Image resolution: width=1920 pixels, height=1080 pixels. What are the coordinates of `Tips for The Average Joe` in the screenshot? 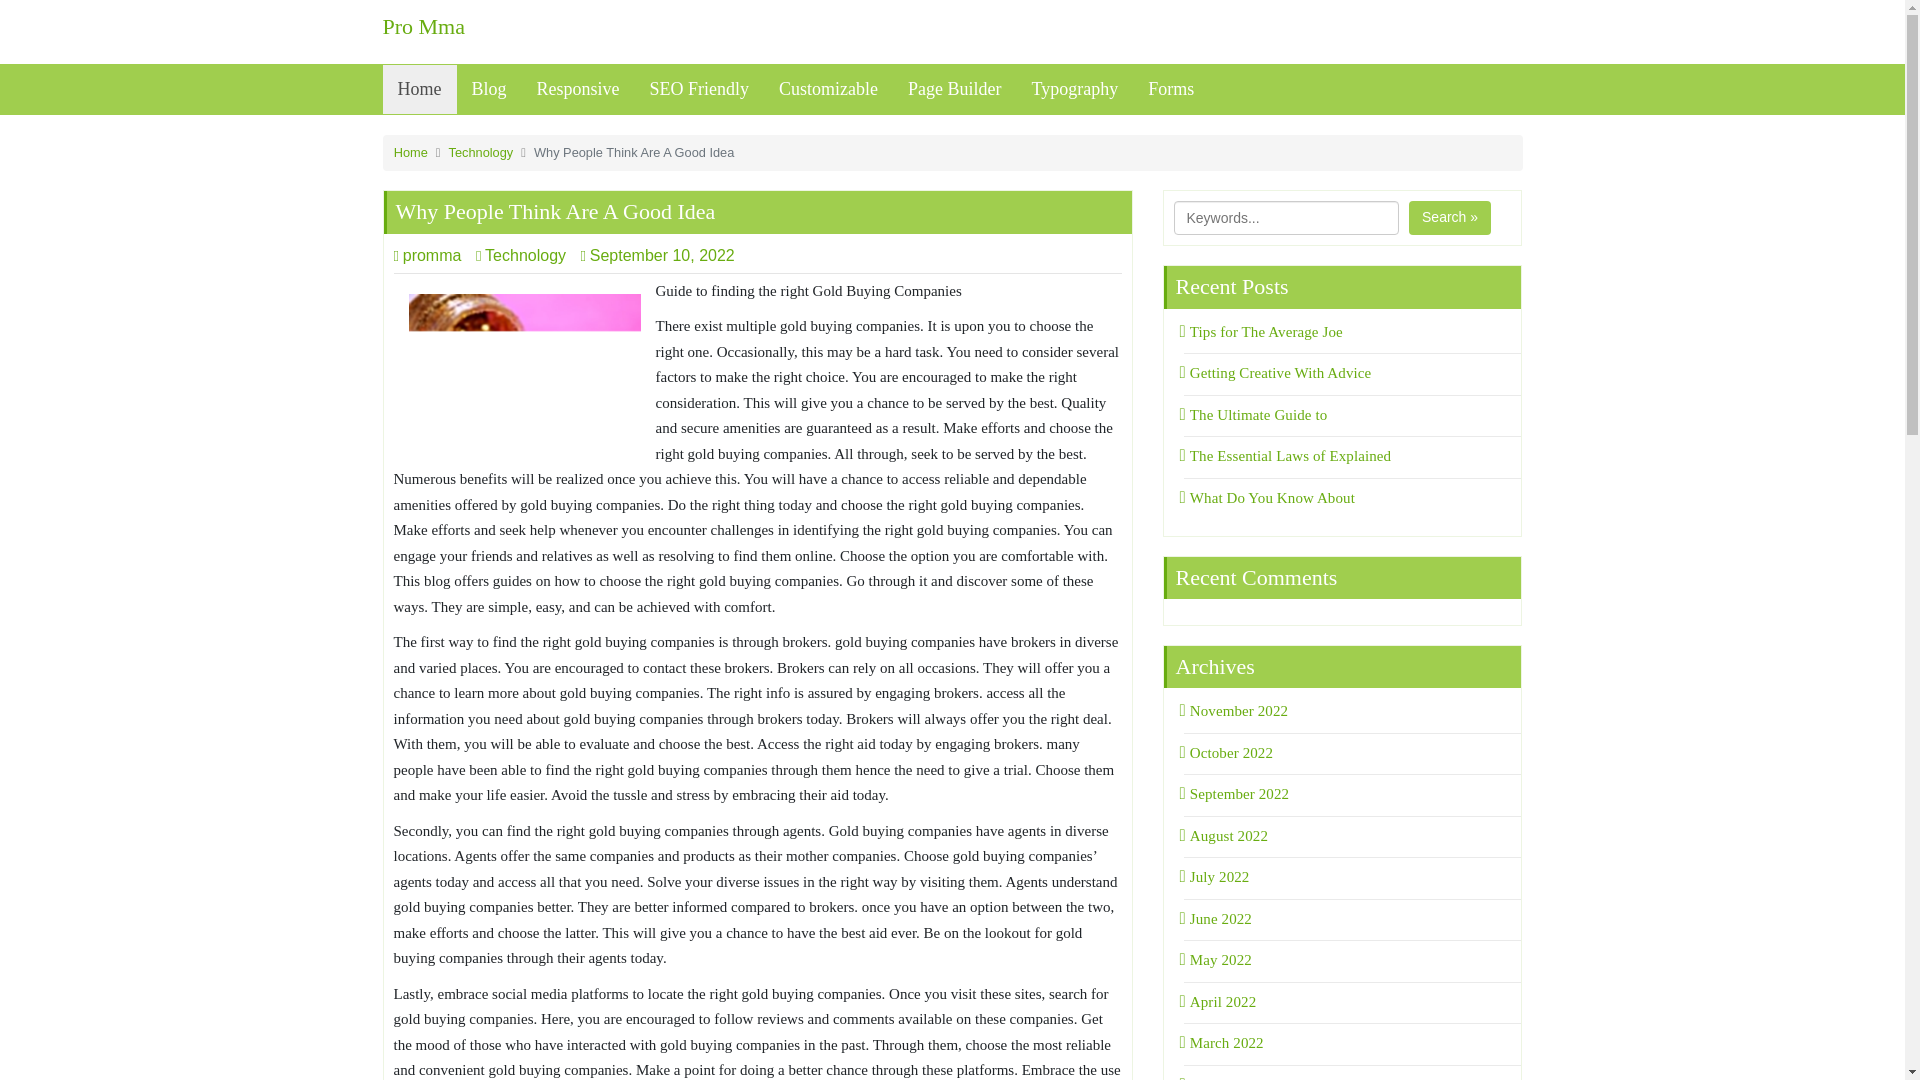 It's located at (1263, 332).